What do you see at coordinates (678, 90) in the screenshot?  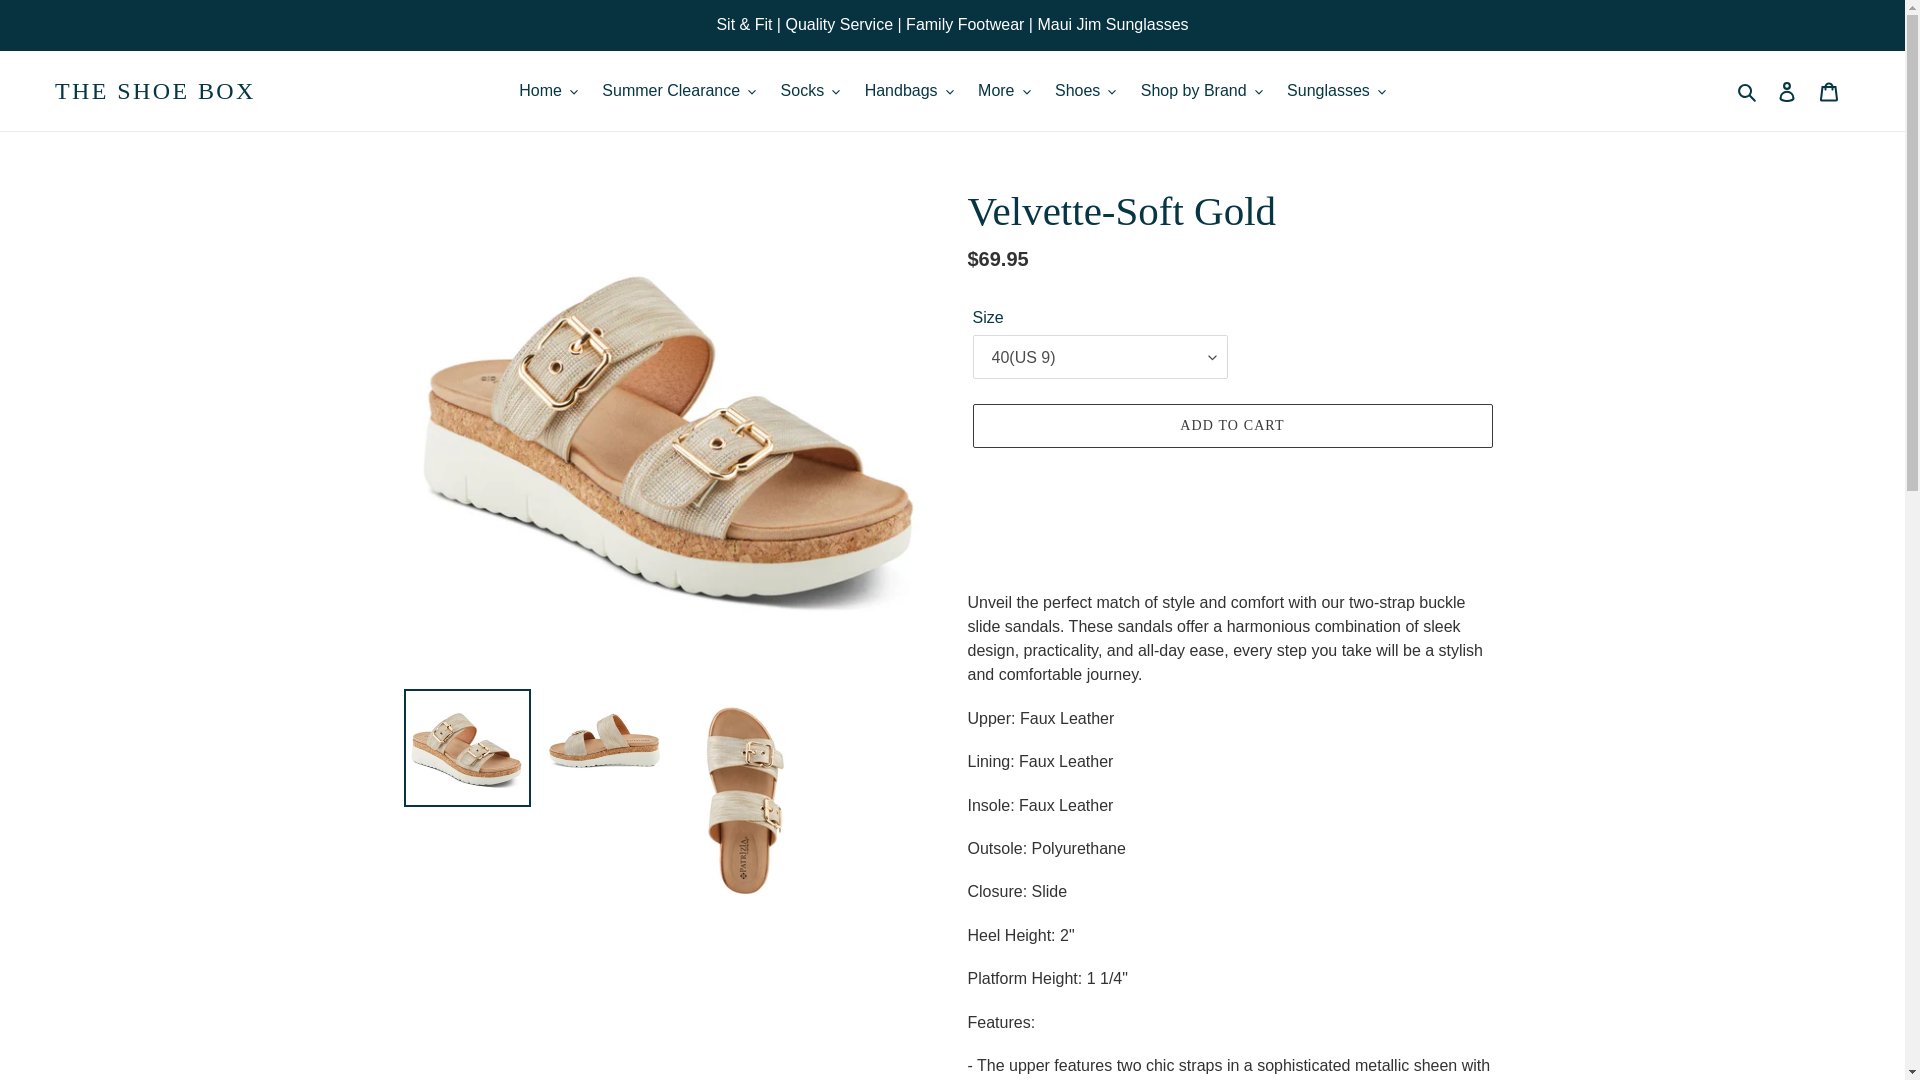 I see `Summer Clearance` at bounding box center [678, 90].